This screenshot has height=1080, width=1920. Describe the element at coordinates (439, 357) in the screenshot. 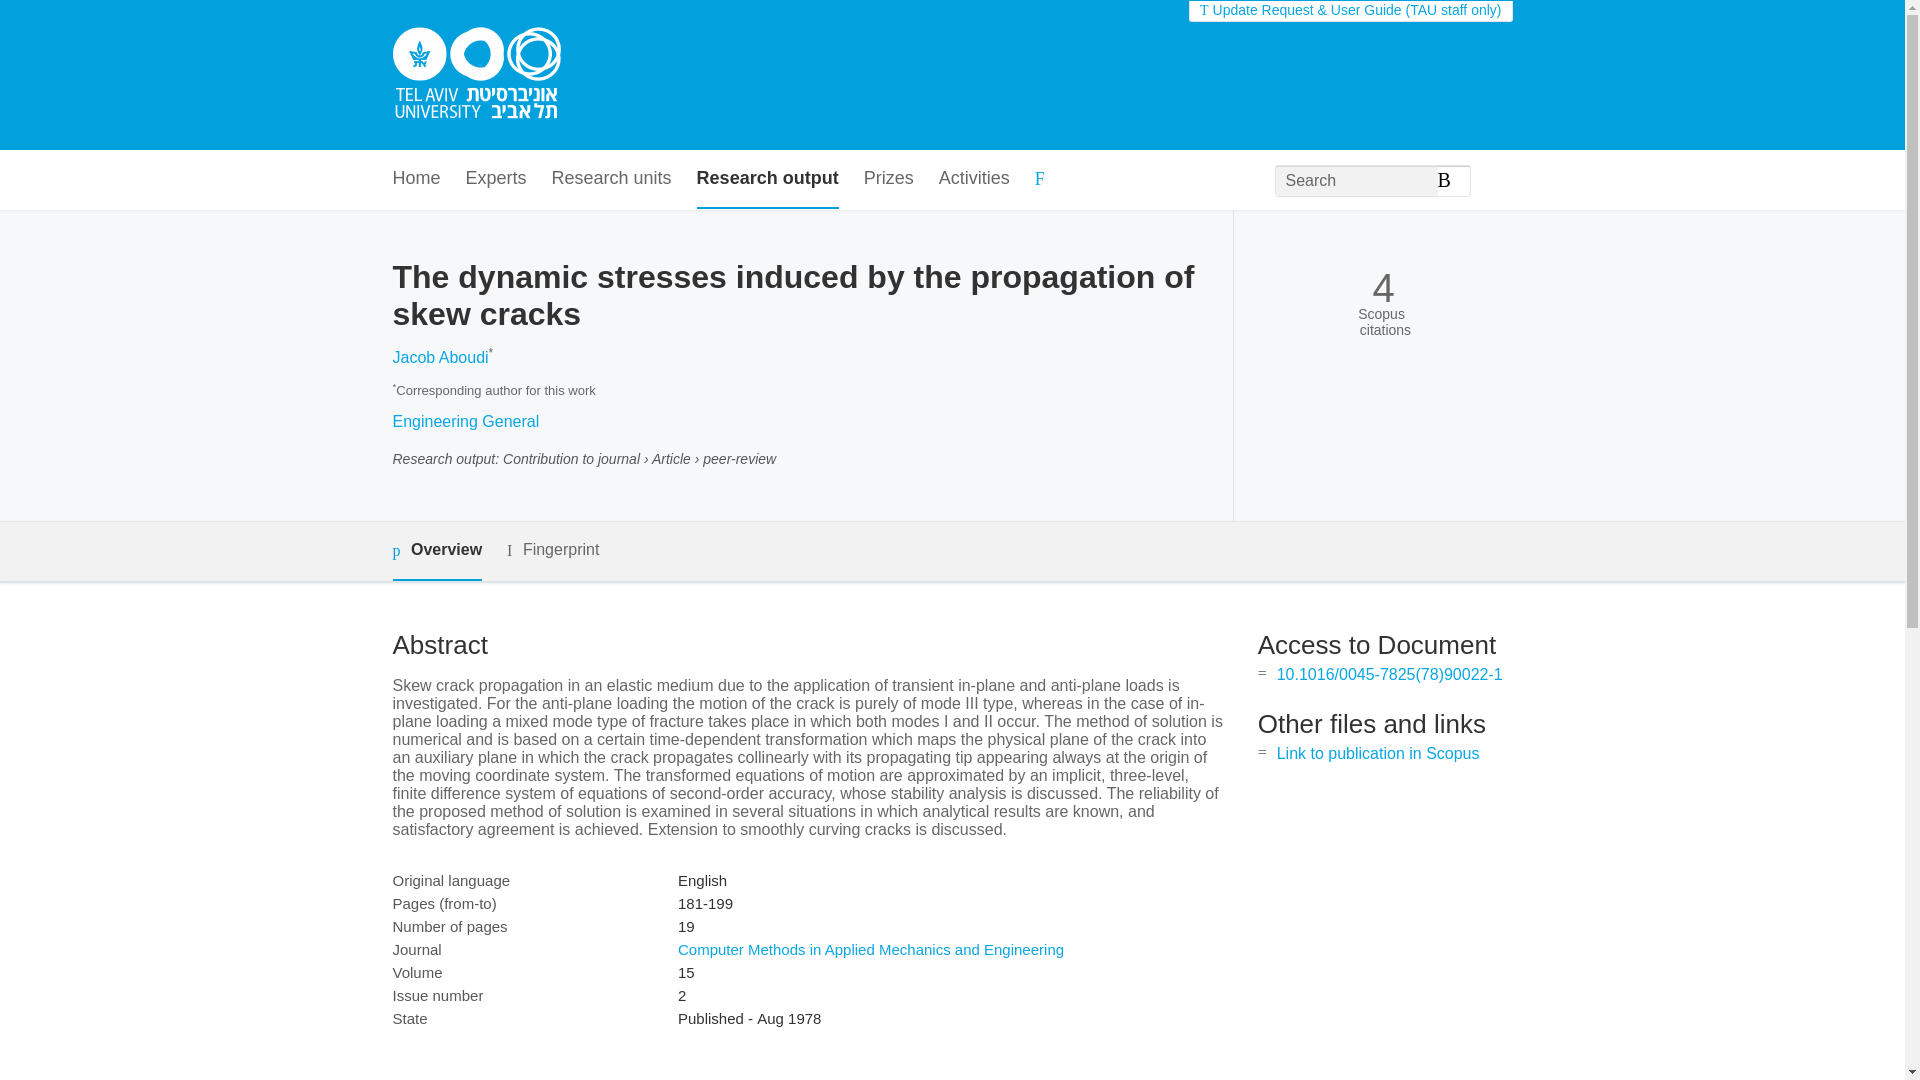

I see `Jacob Aboudi` at that location.